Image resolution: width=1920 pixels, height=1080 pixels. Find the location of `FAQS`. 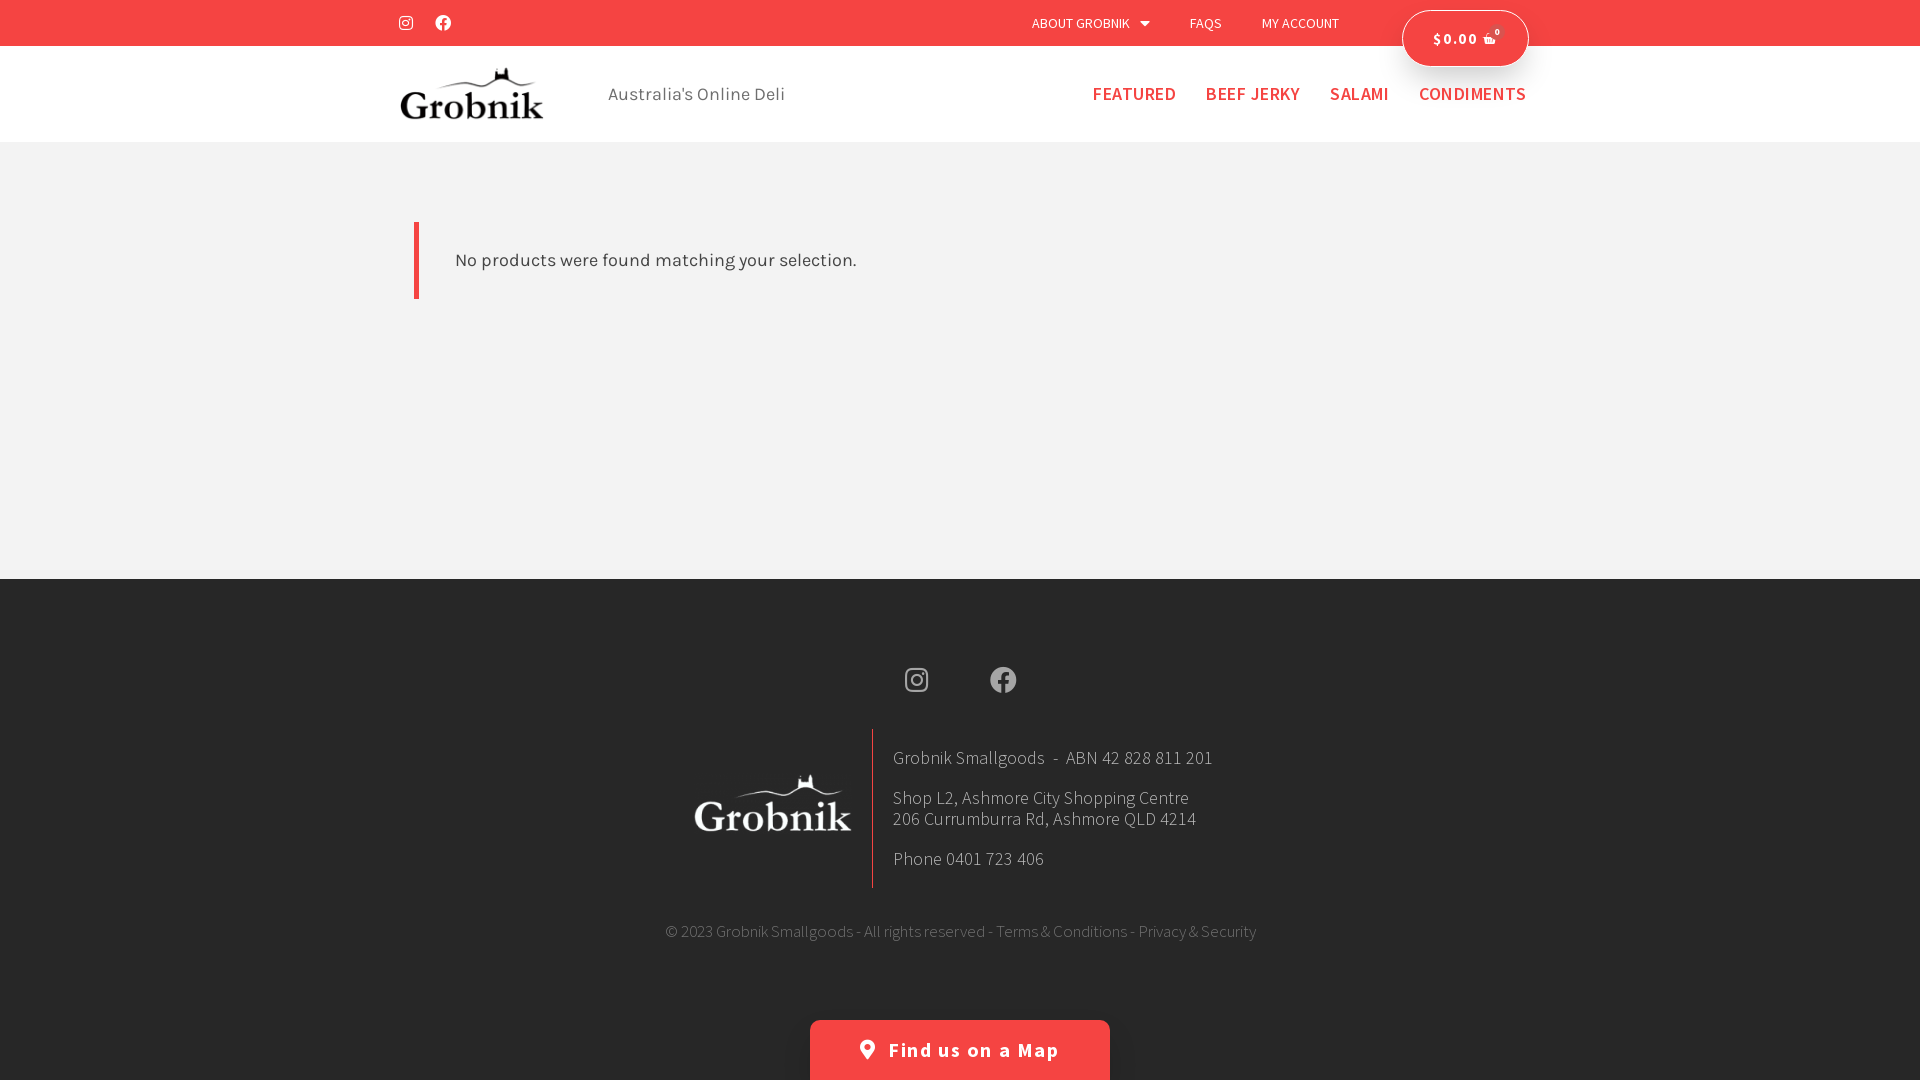

FAQS is located at coordinates (1206, 23).